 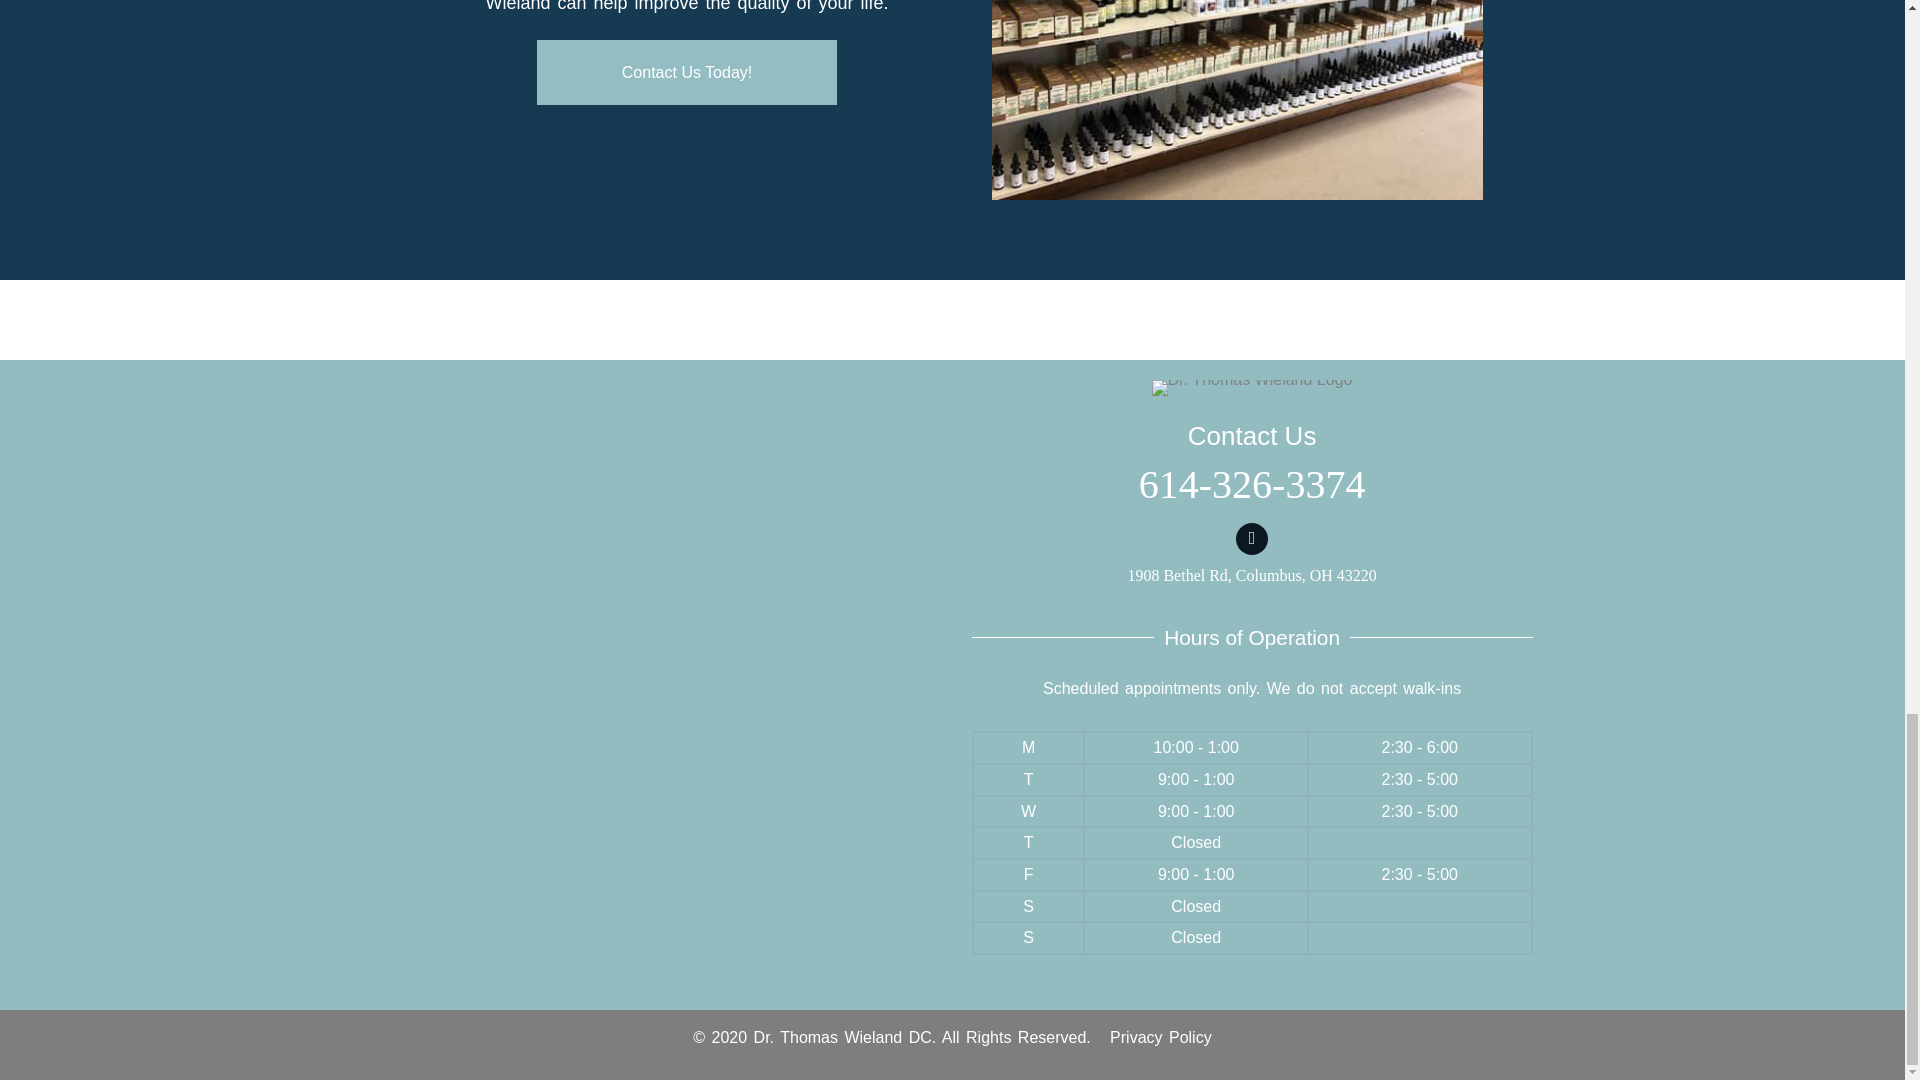 What do you see at coordinates (1160, 1038) in the screenshot?
I see `Privacy Policy` at bounding box center [1160, 1038].